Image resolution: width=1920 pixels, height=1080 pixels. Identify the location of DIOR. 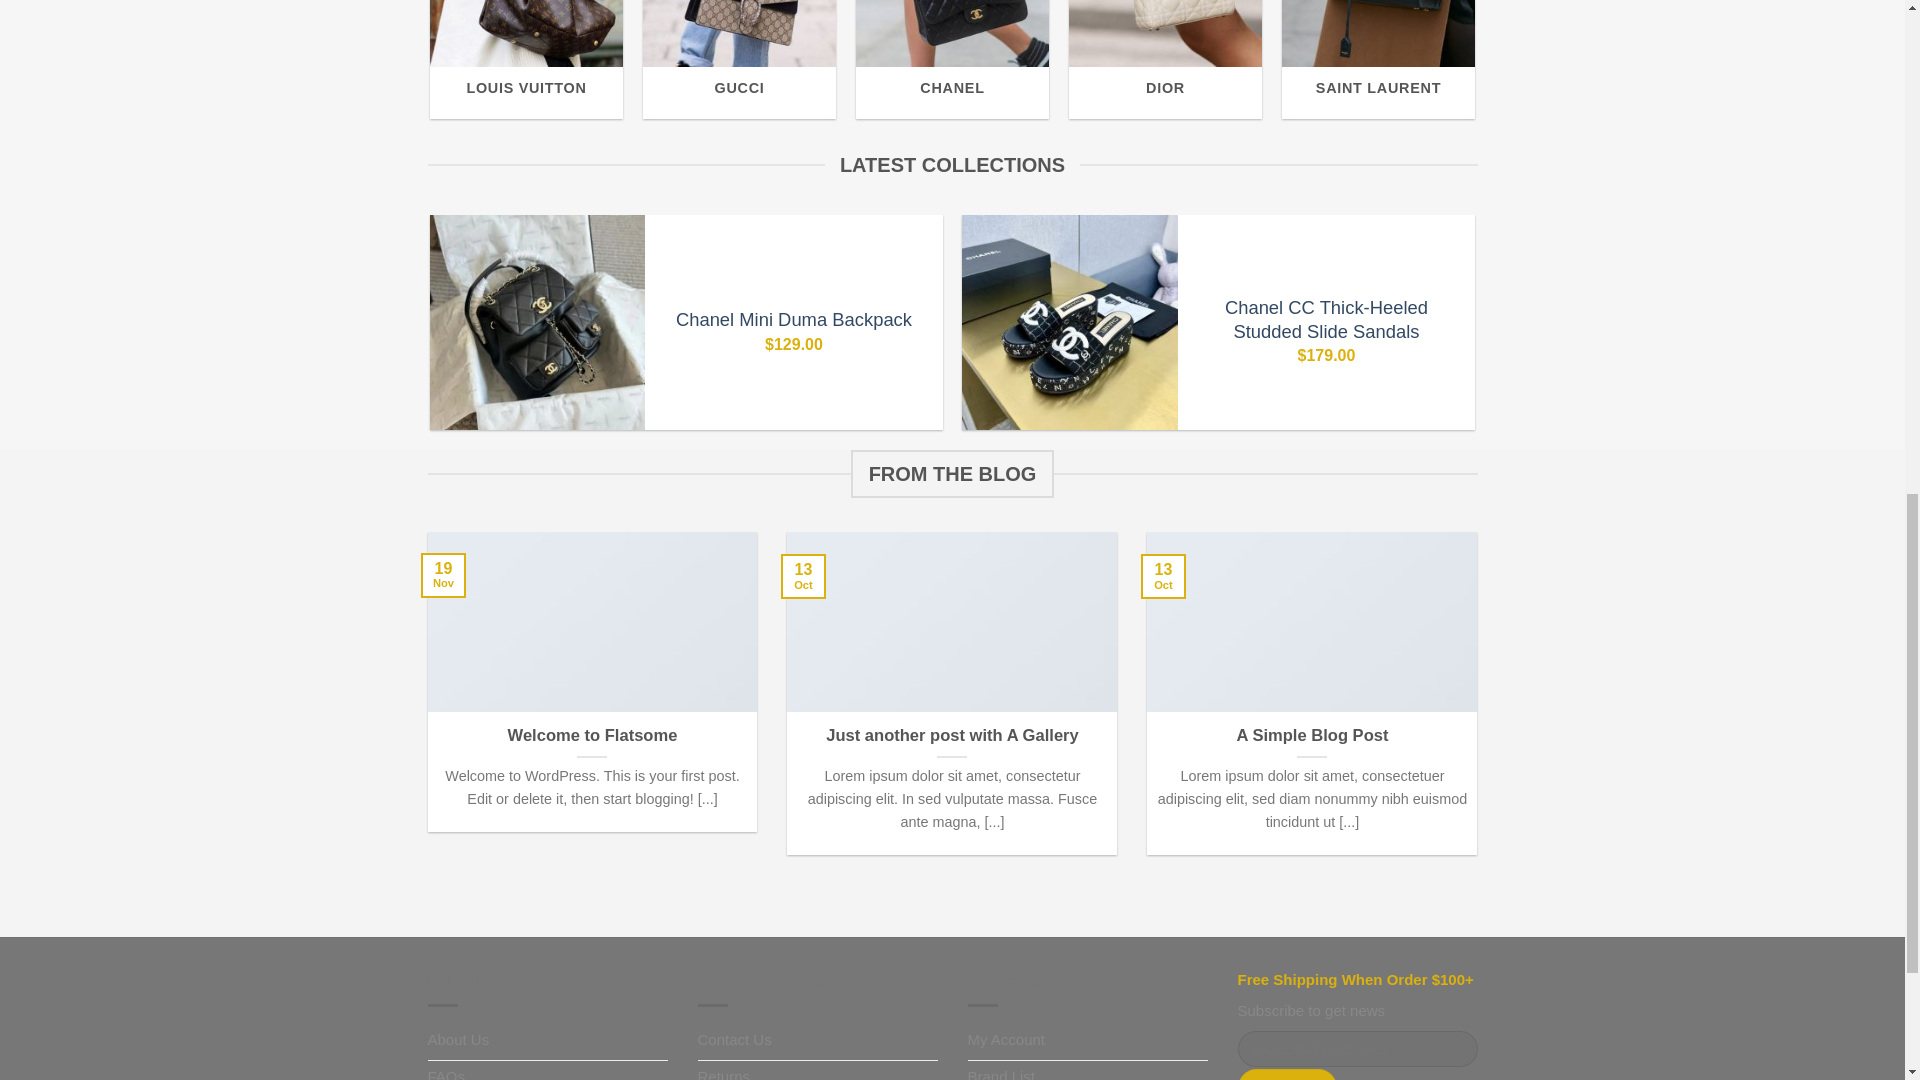
(1165, 59).